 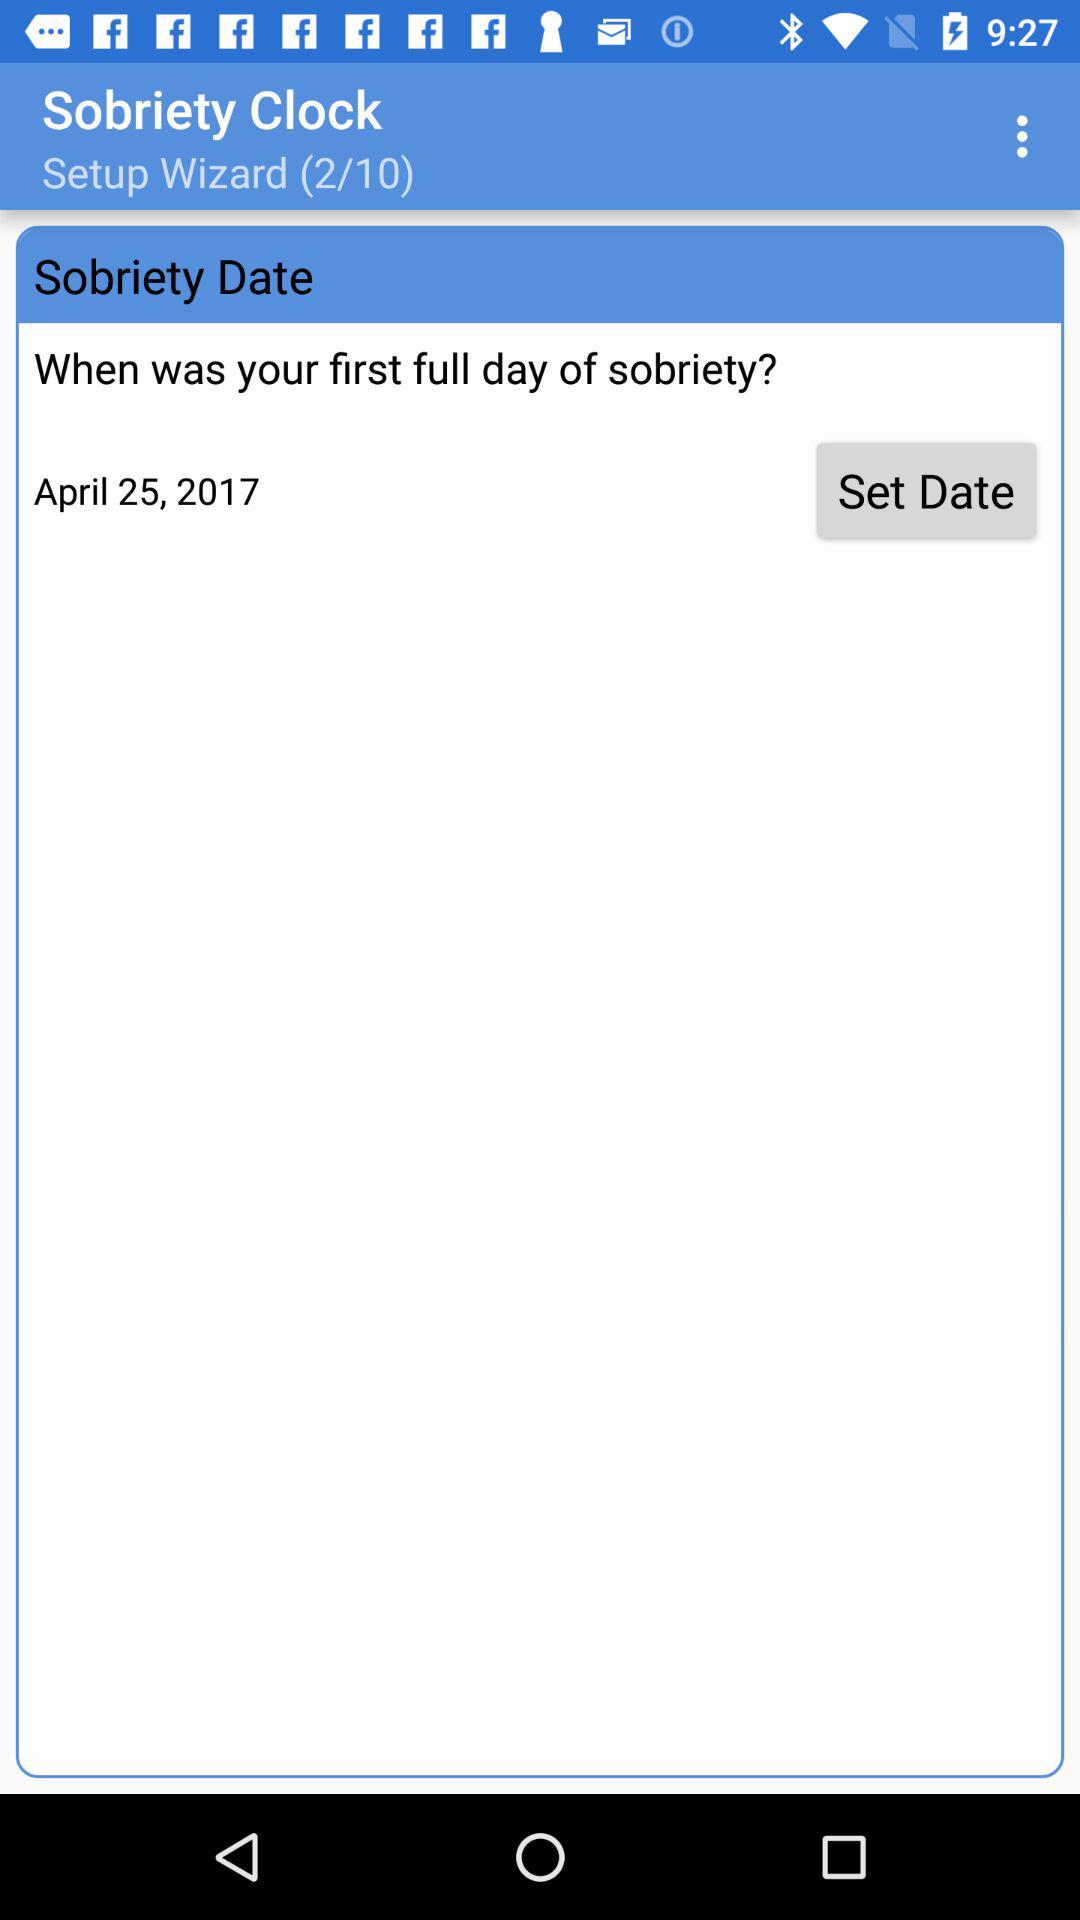 I want to click on open set date item, so click(x=926, y=490).